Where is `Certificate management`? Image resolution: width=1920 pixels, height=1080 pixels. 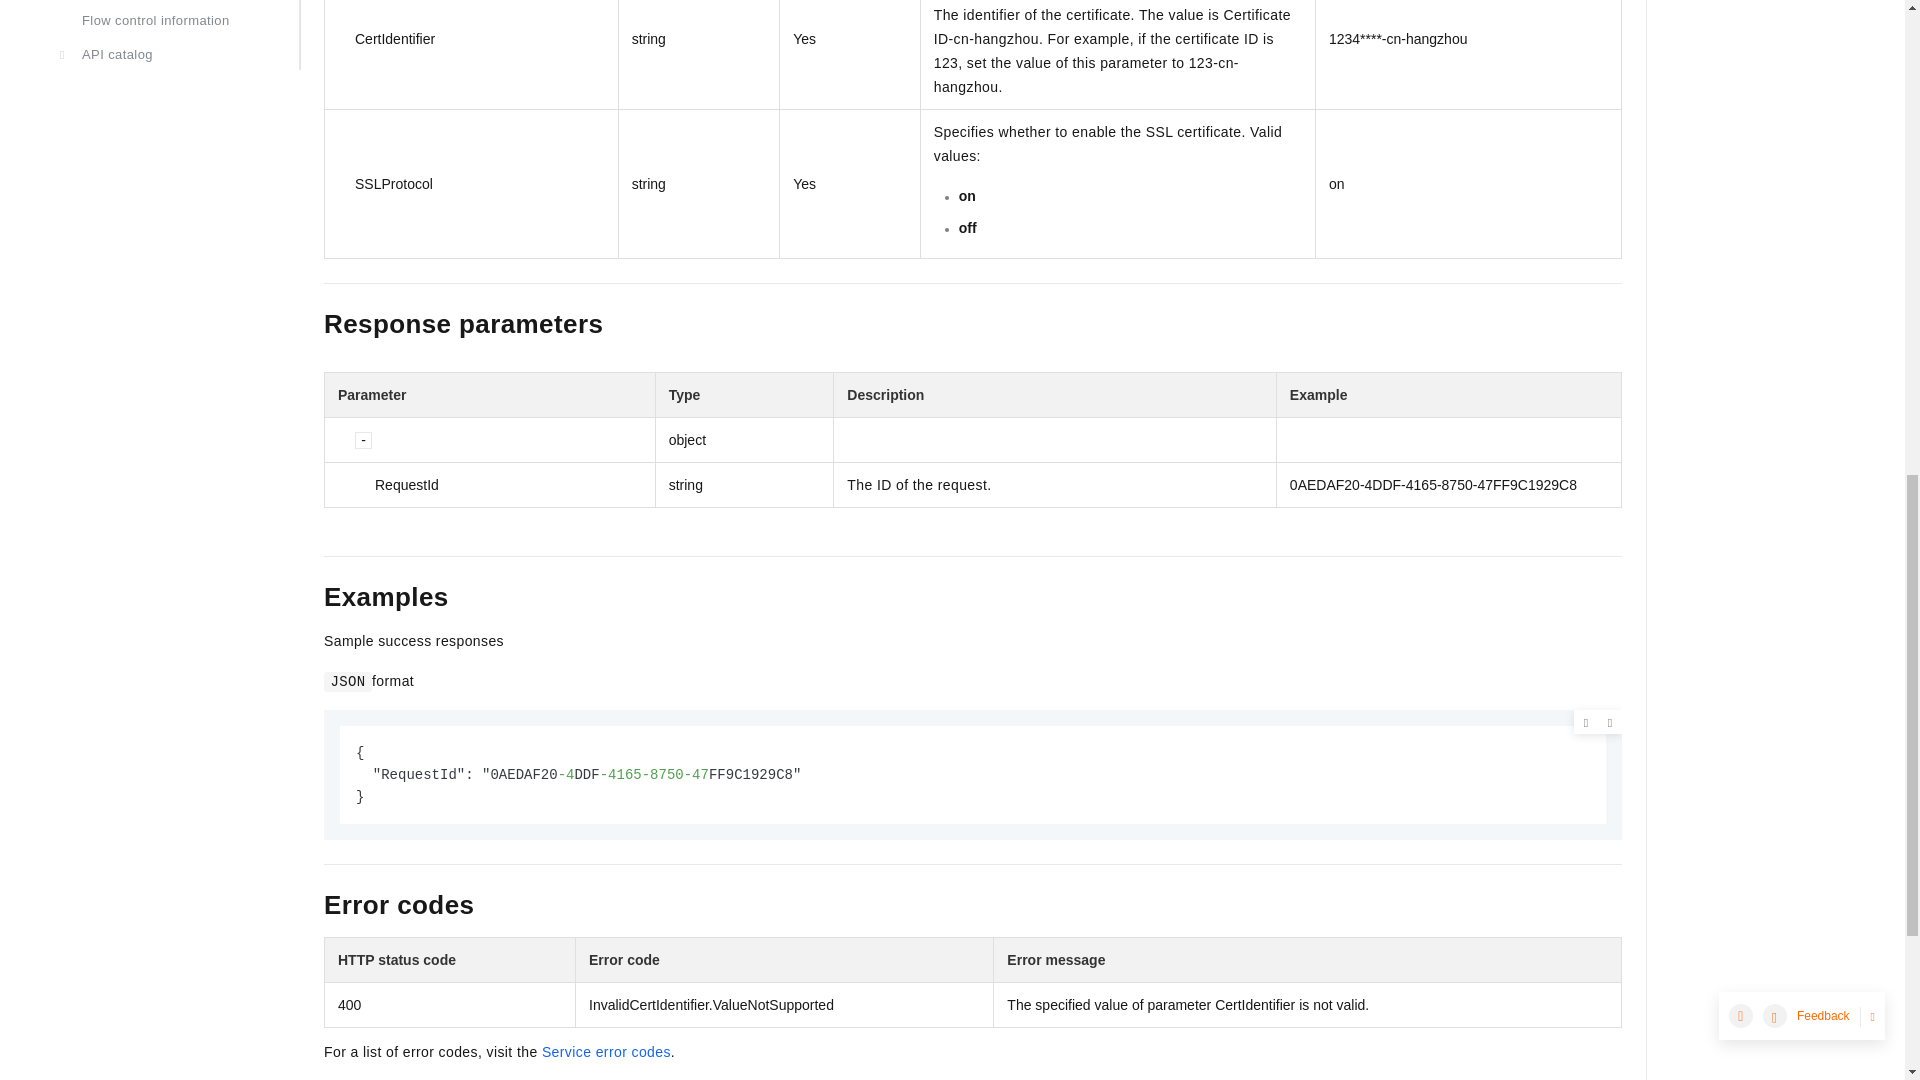 Certificate management is located at coordinates (155, 364).